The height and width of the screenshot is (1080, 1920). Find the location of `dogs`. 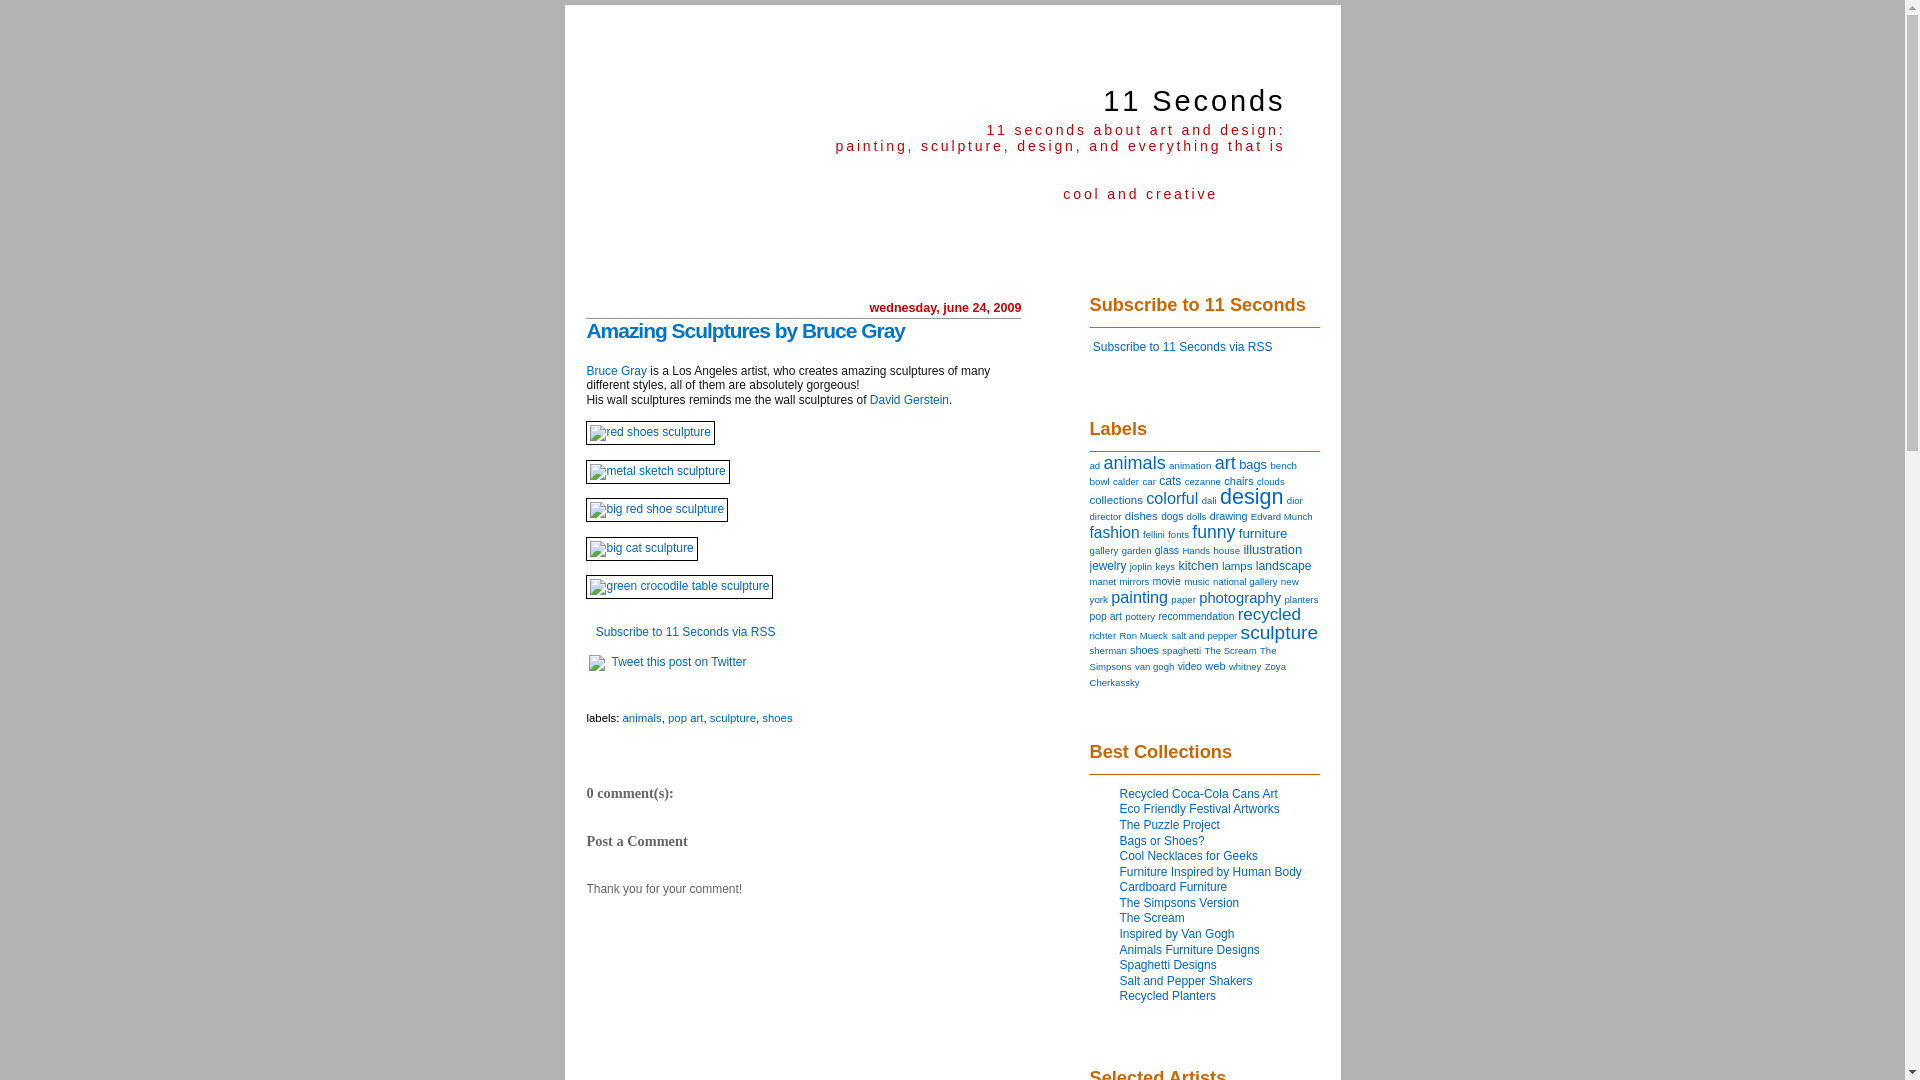

dogs is located at coordinates (1172, 516).